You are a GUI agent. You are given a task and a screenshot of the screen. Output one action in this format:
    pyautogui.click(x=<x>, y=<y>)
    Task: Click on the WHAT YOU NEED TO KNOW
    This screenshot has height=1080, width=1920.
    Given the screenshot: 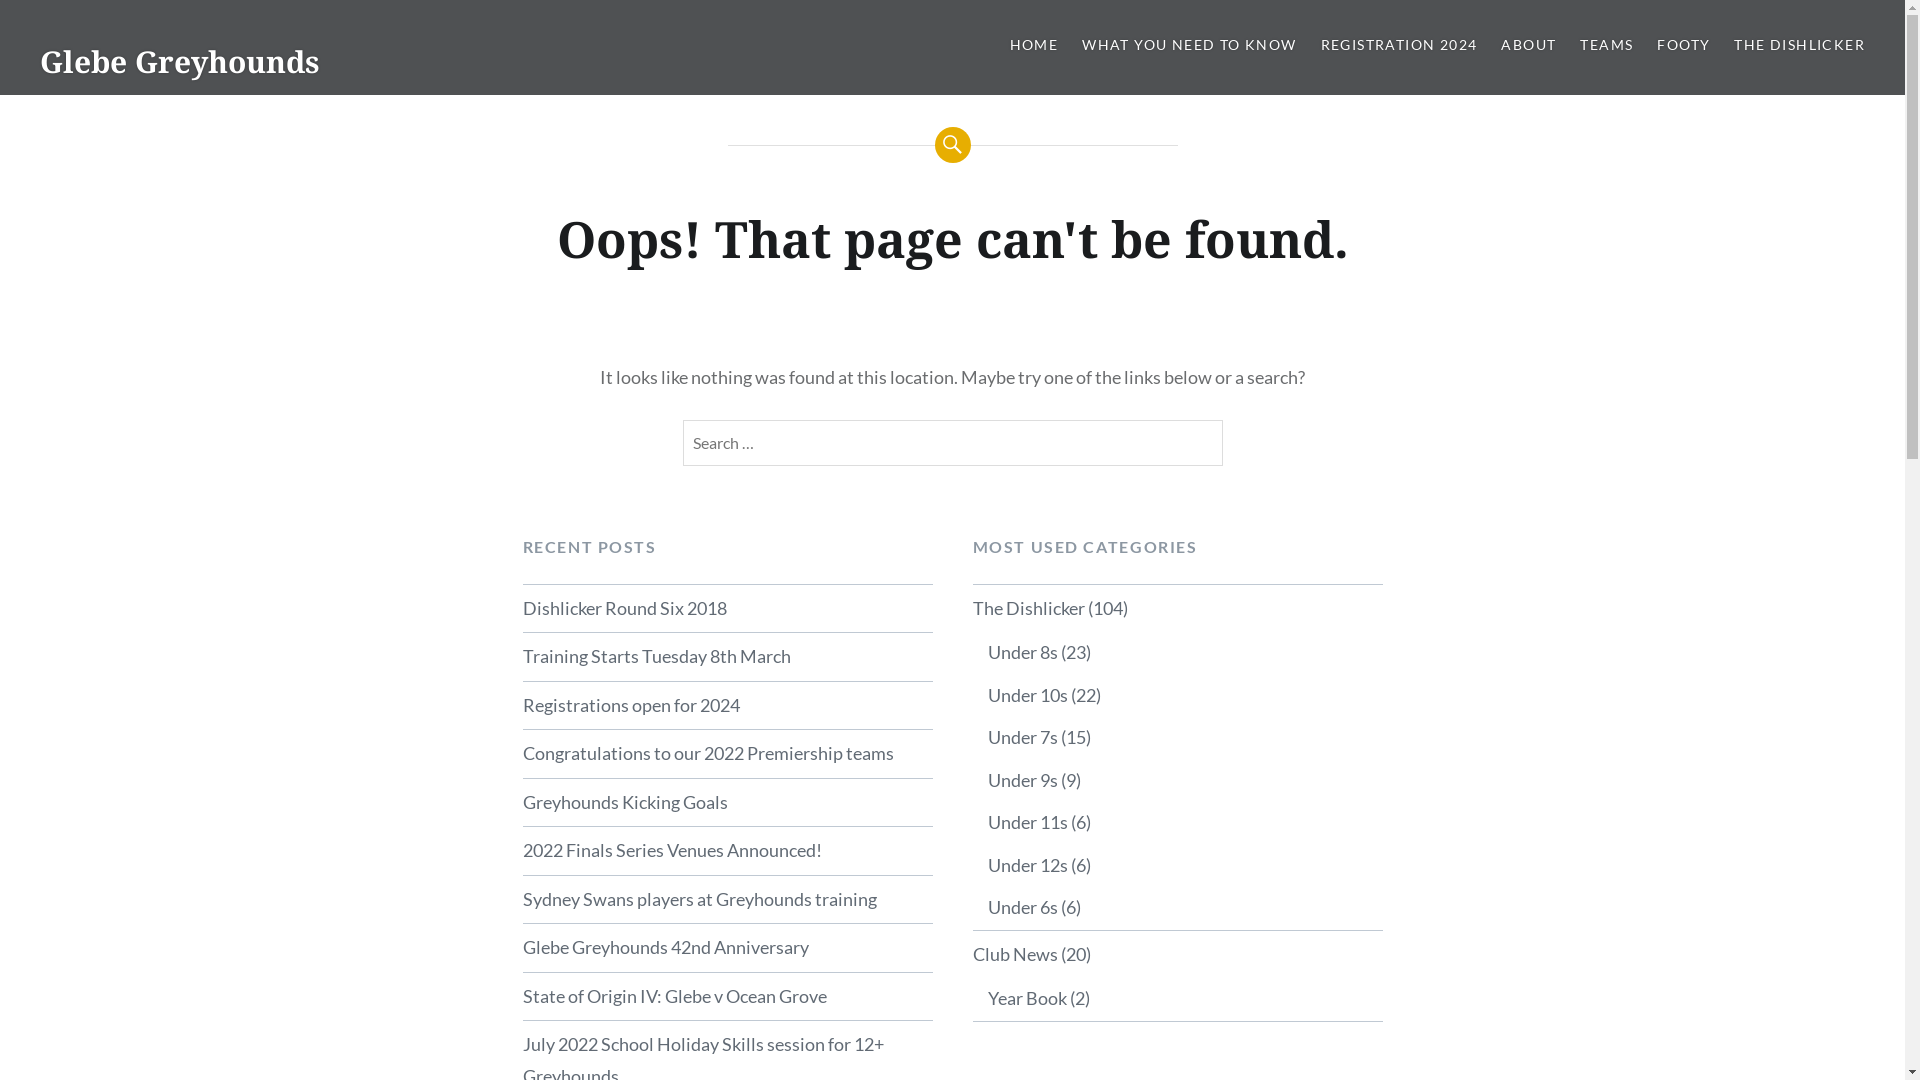 What is the action you would take?
    pyautogui.click(x=1189, y=46)
    